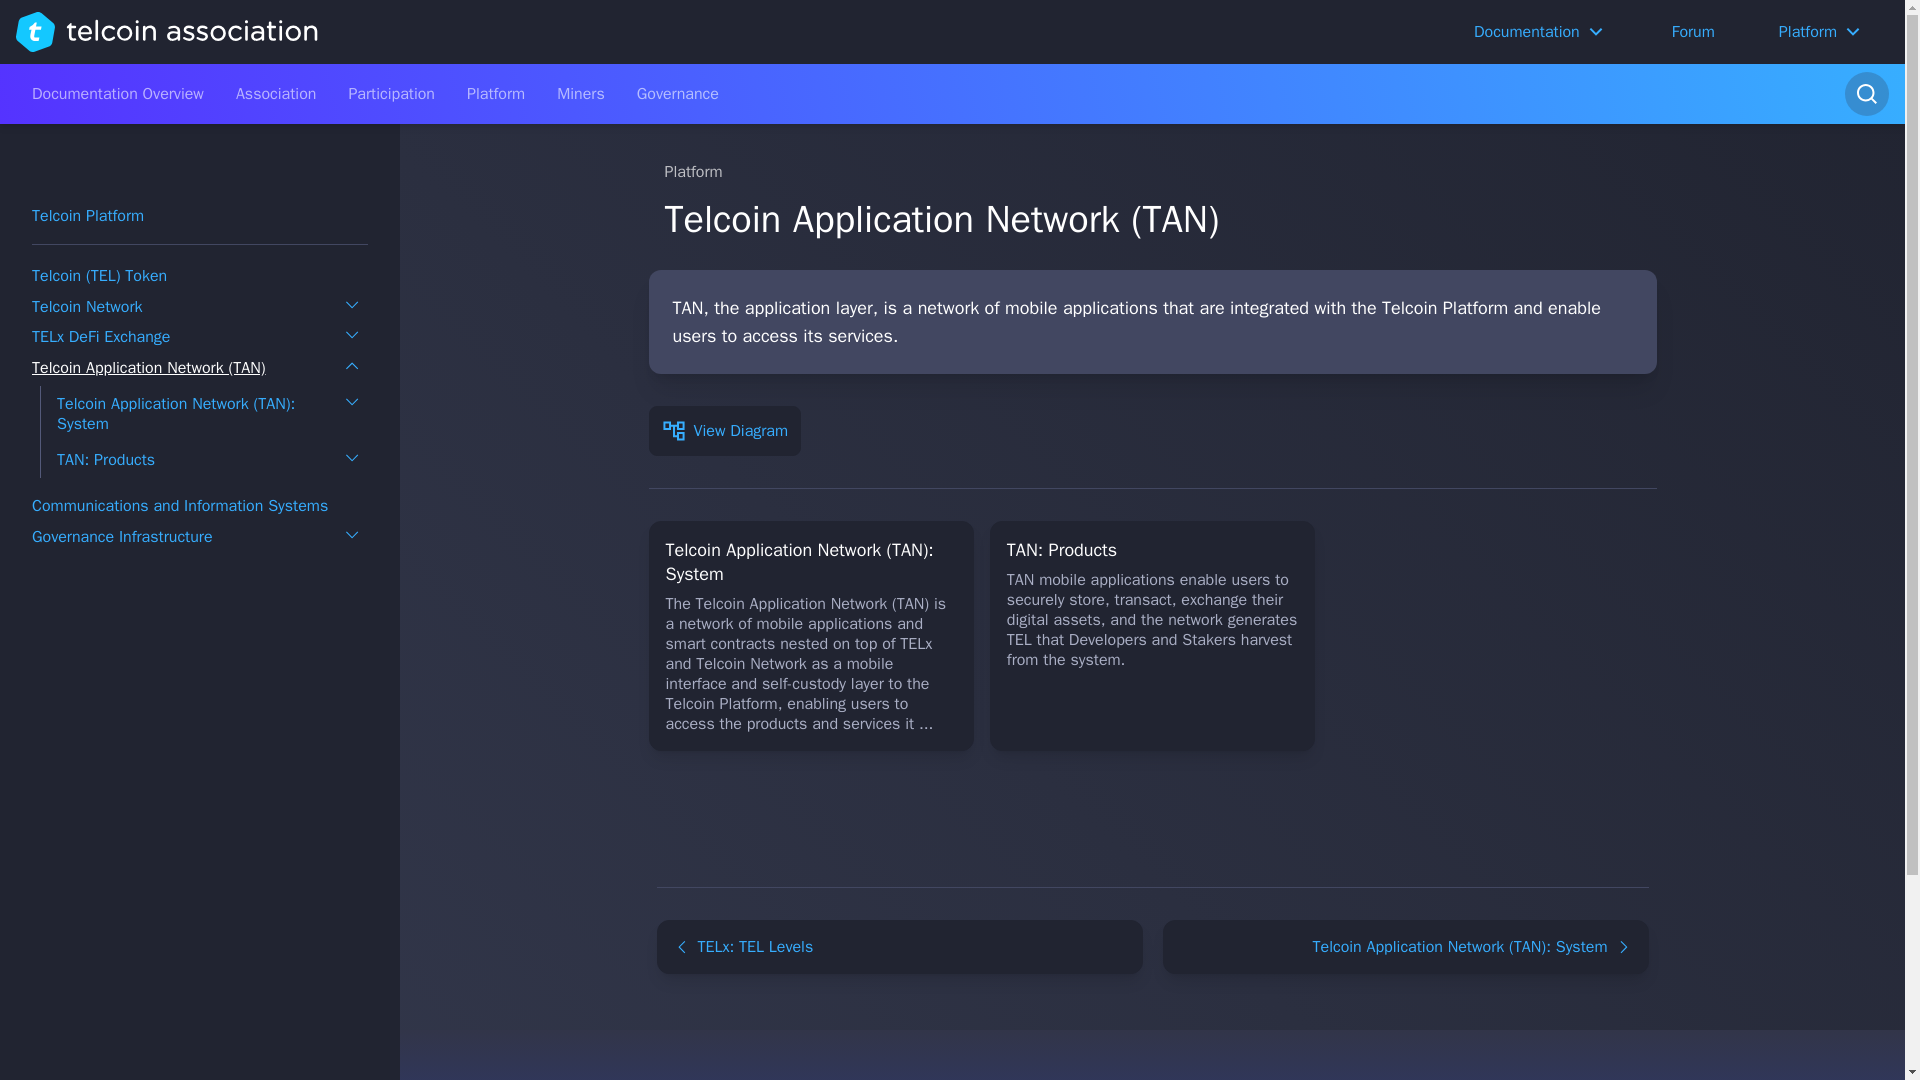 This screenshot has width=1920, height=1080. What do you see at coordinates (899, 947) in the screenshot?
I see `TELx: TEL Levels` at bounding box center [899, 947].